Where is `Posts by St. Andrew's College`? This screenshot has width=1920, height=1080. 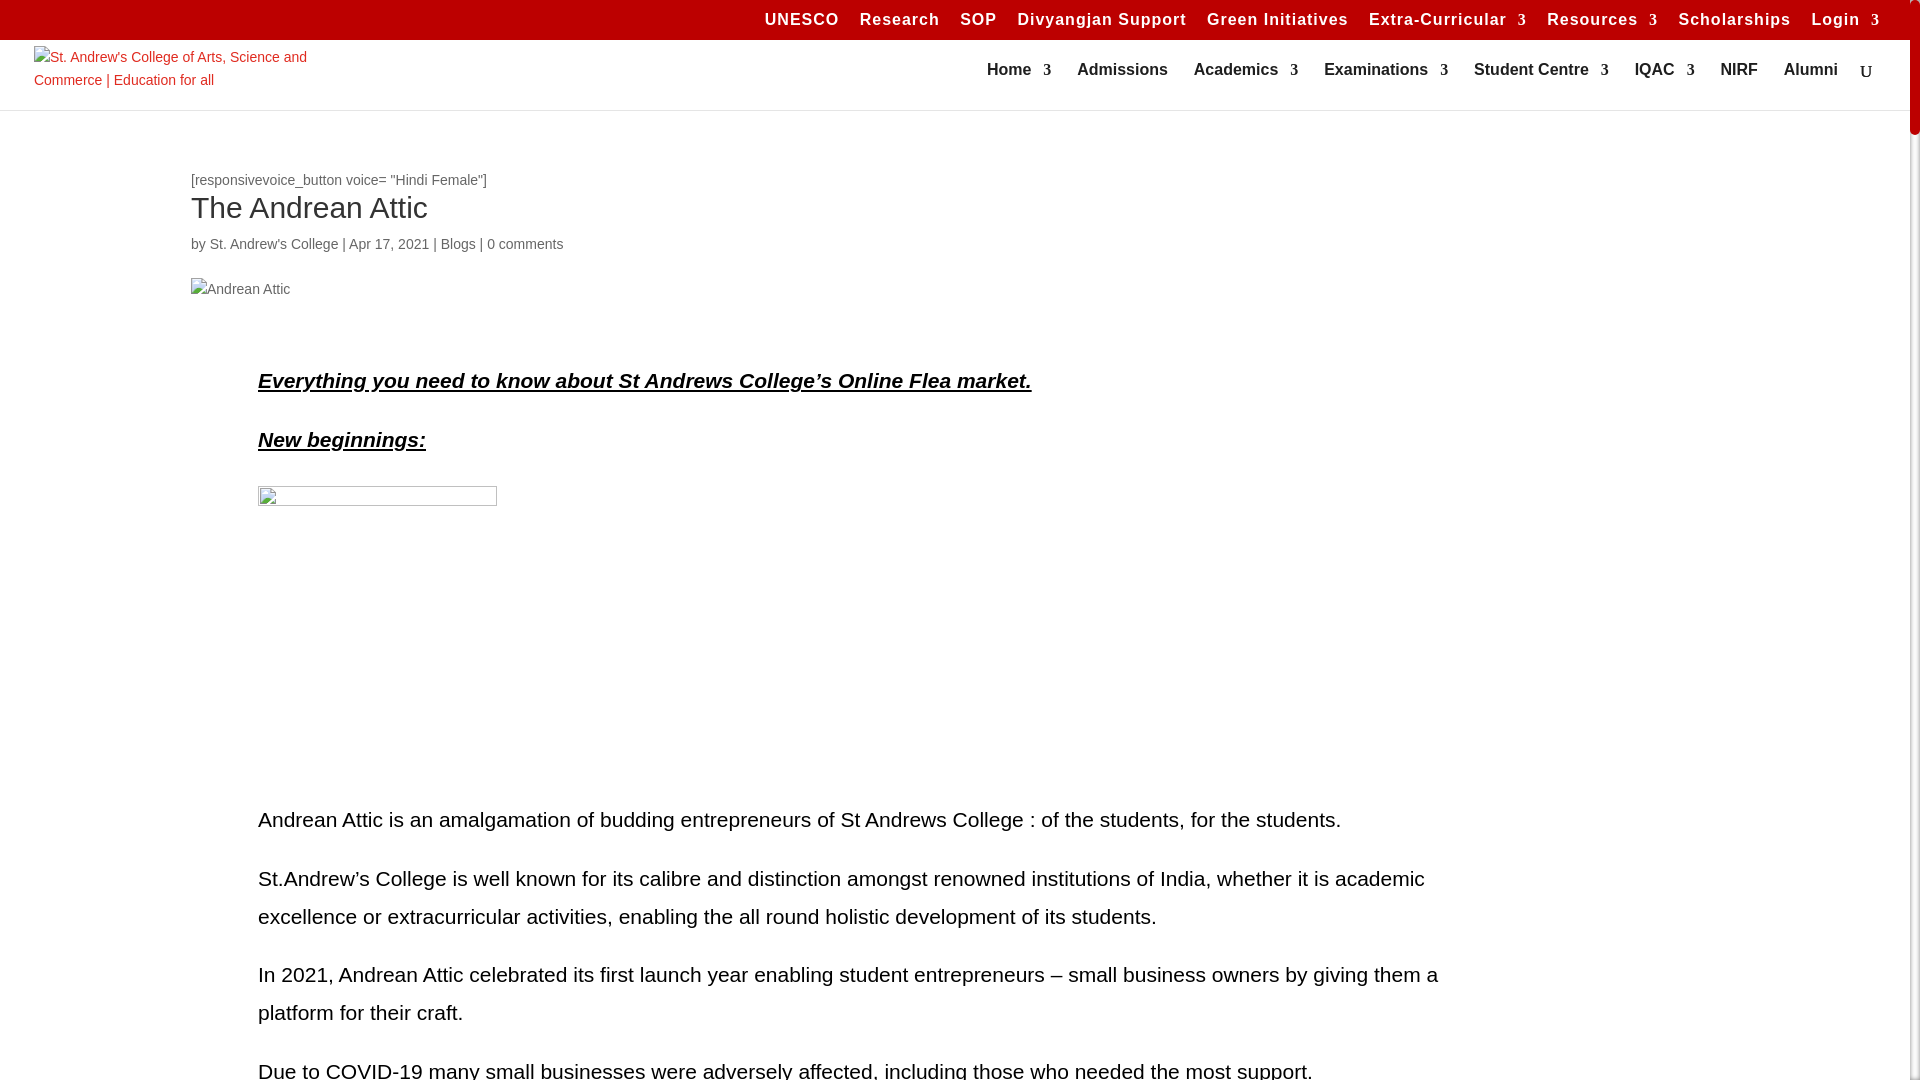
Posts by St. Andrew's College is located at coordinates (274, 244).